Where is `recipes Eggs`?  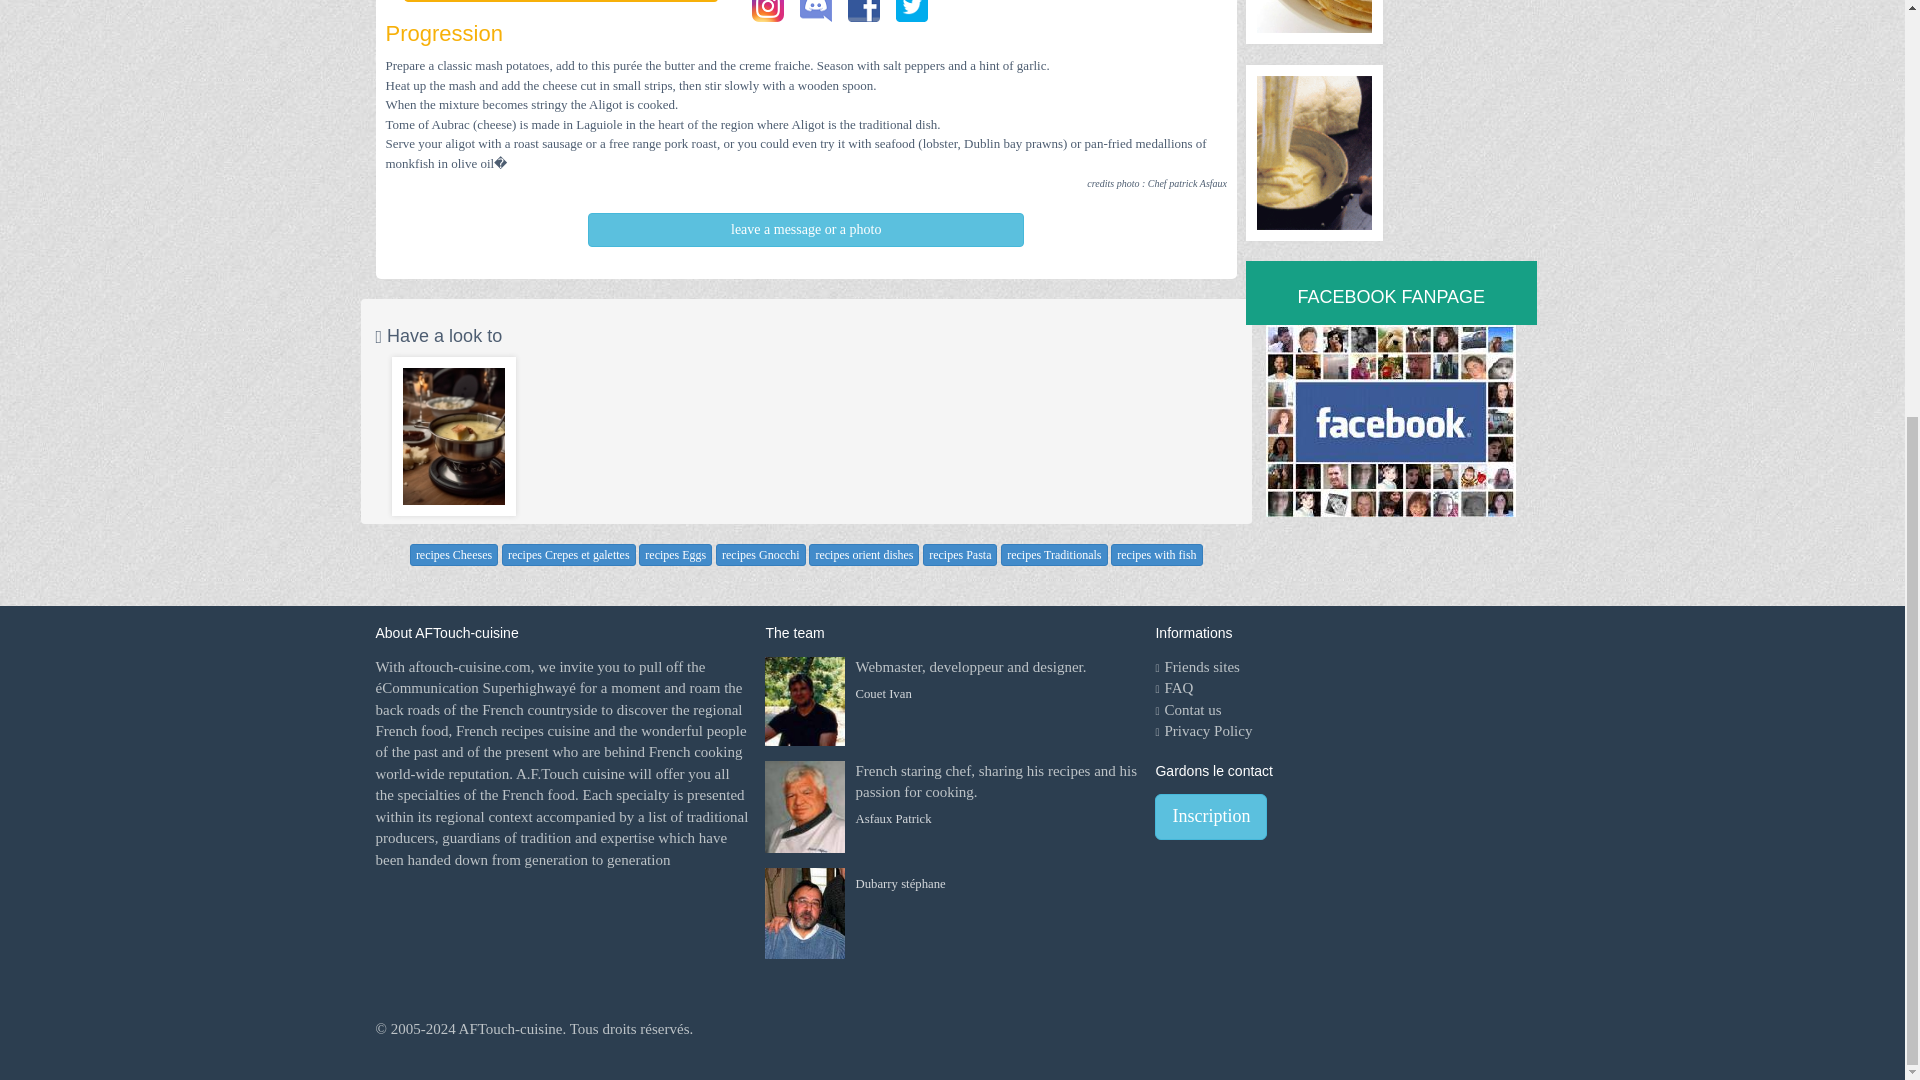
recipes Eggs is located at coordinates (676, 554).